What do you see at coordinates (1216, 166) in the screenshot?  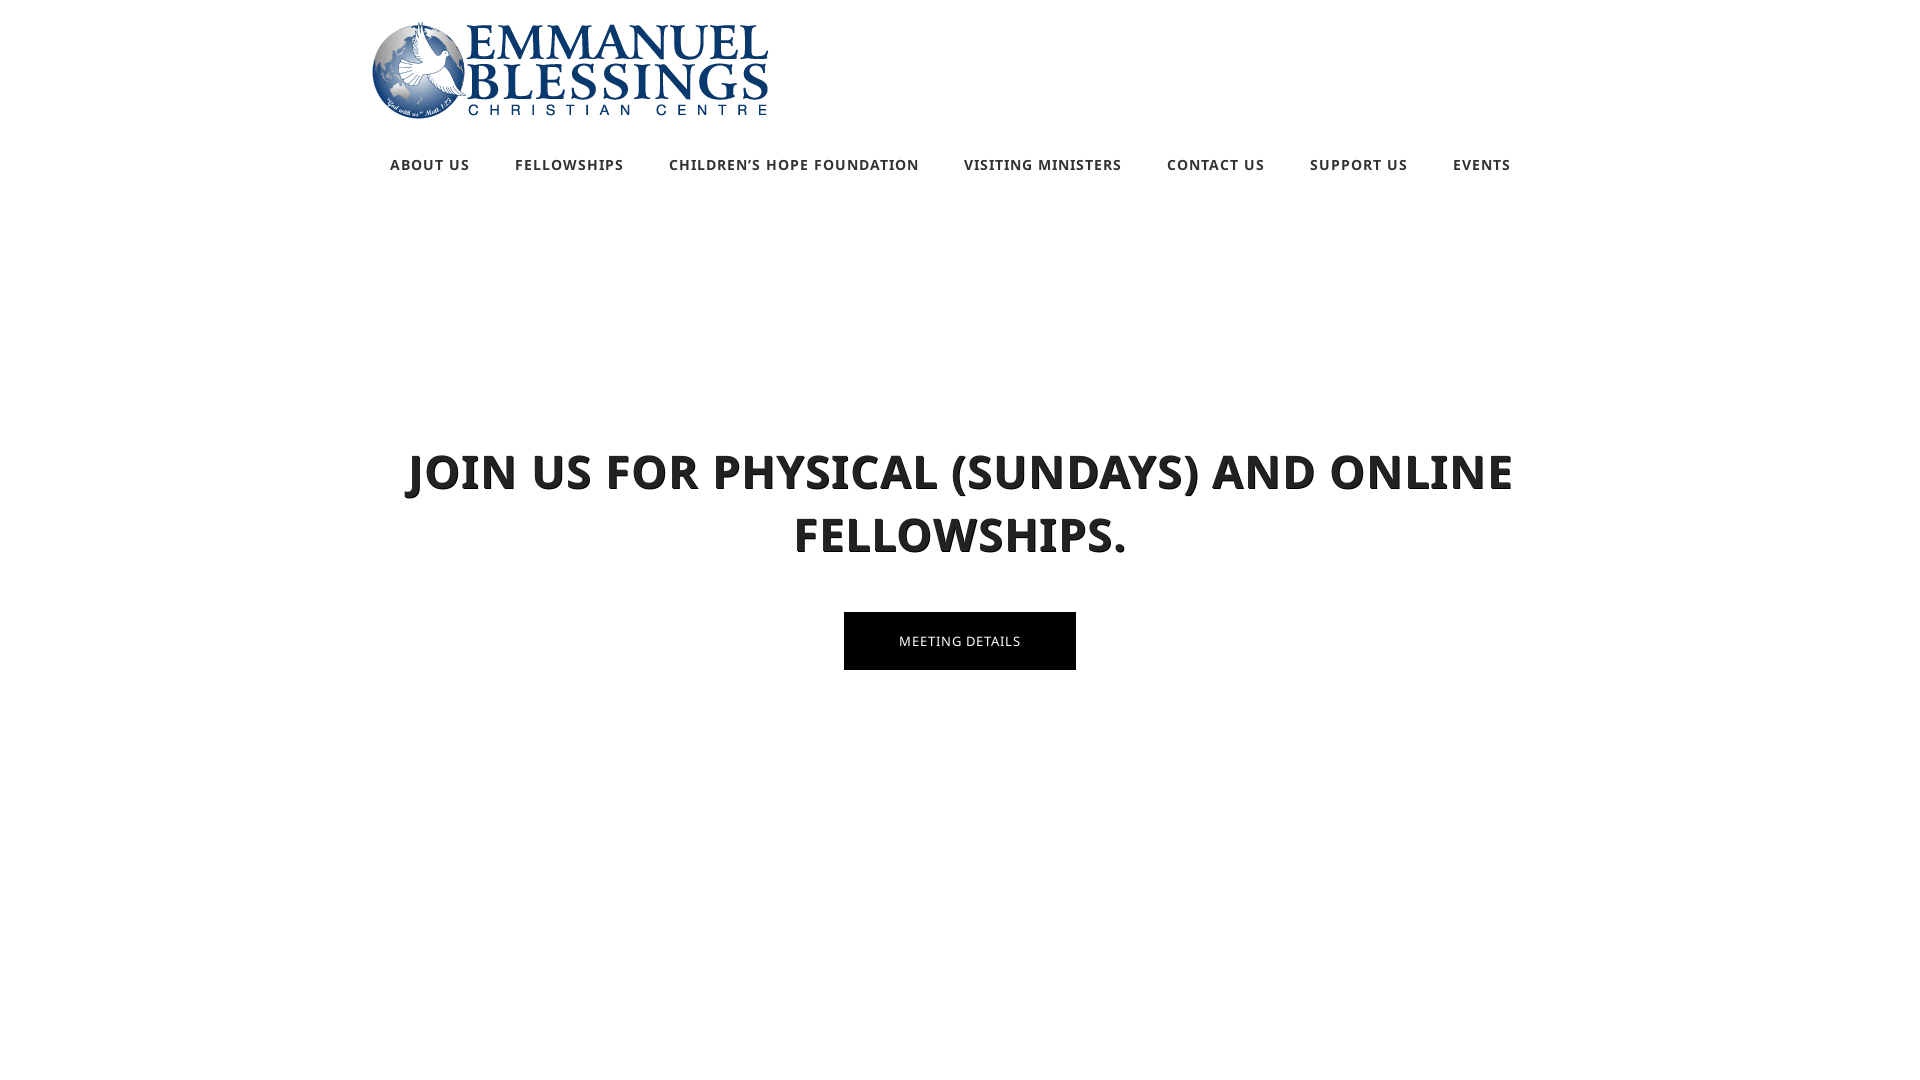 I see `CONTACT US` at bounding box center [1216, 166].